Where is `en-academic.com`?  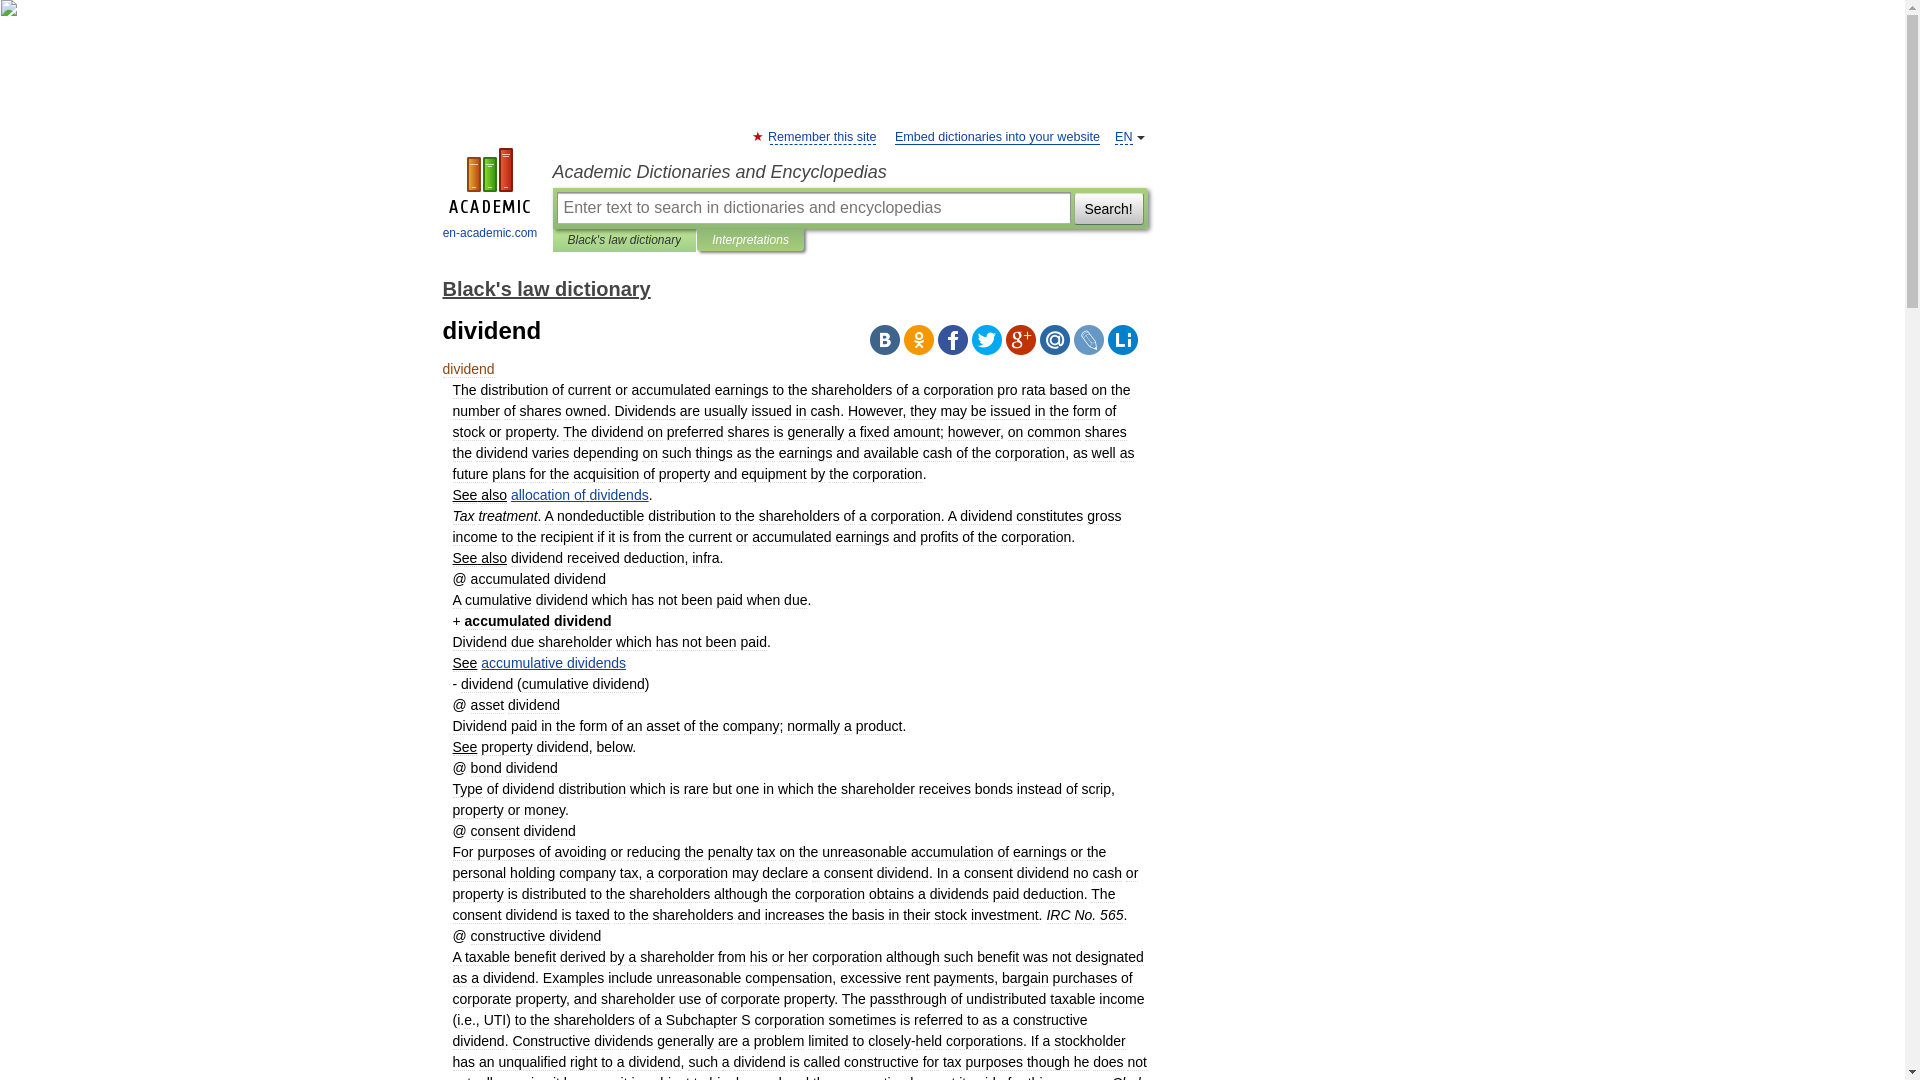
en-academic.com is located at coordinates (490, 196).